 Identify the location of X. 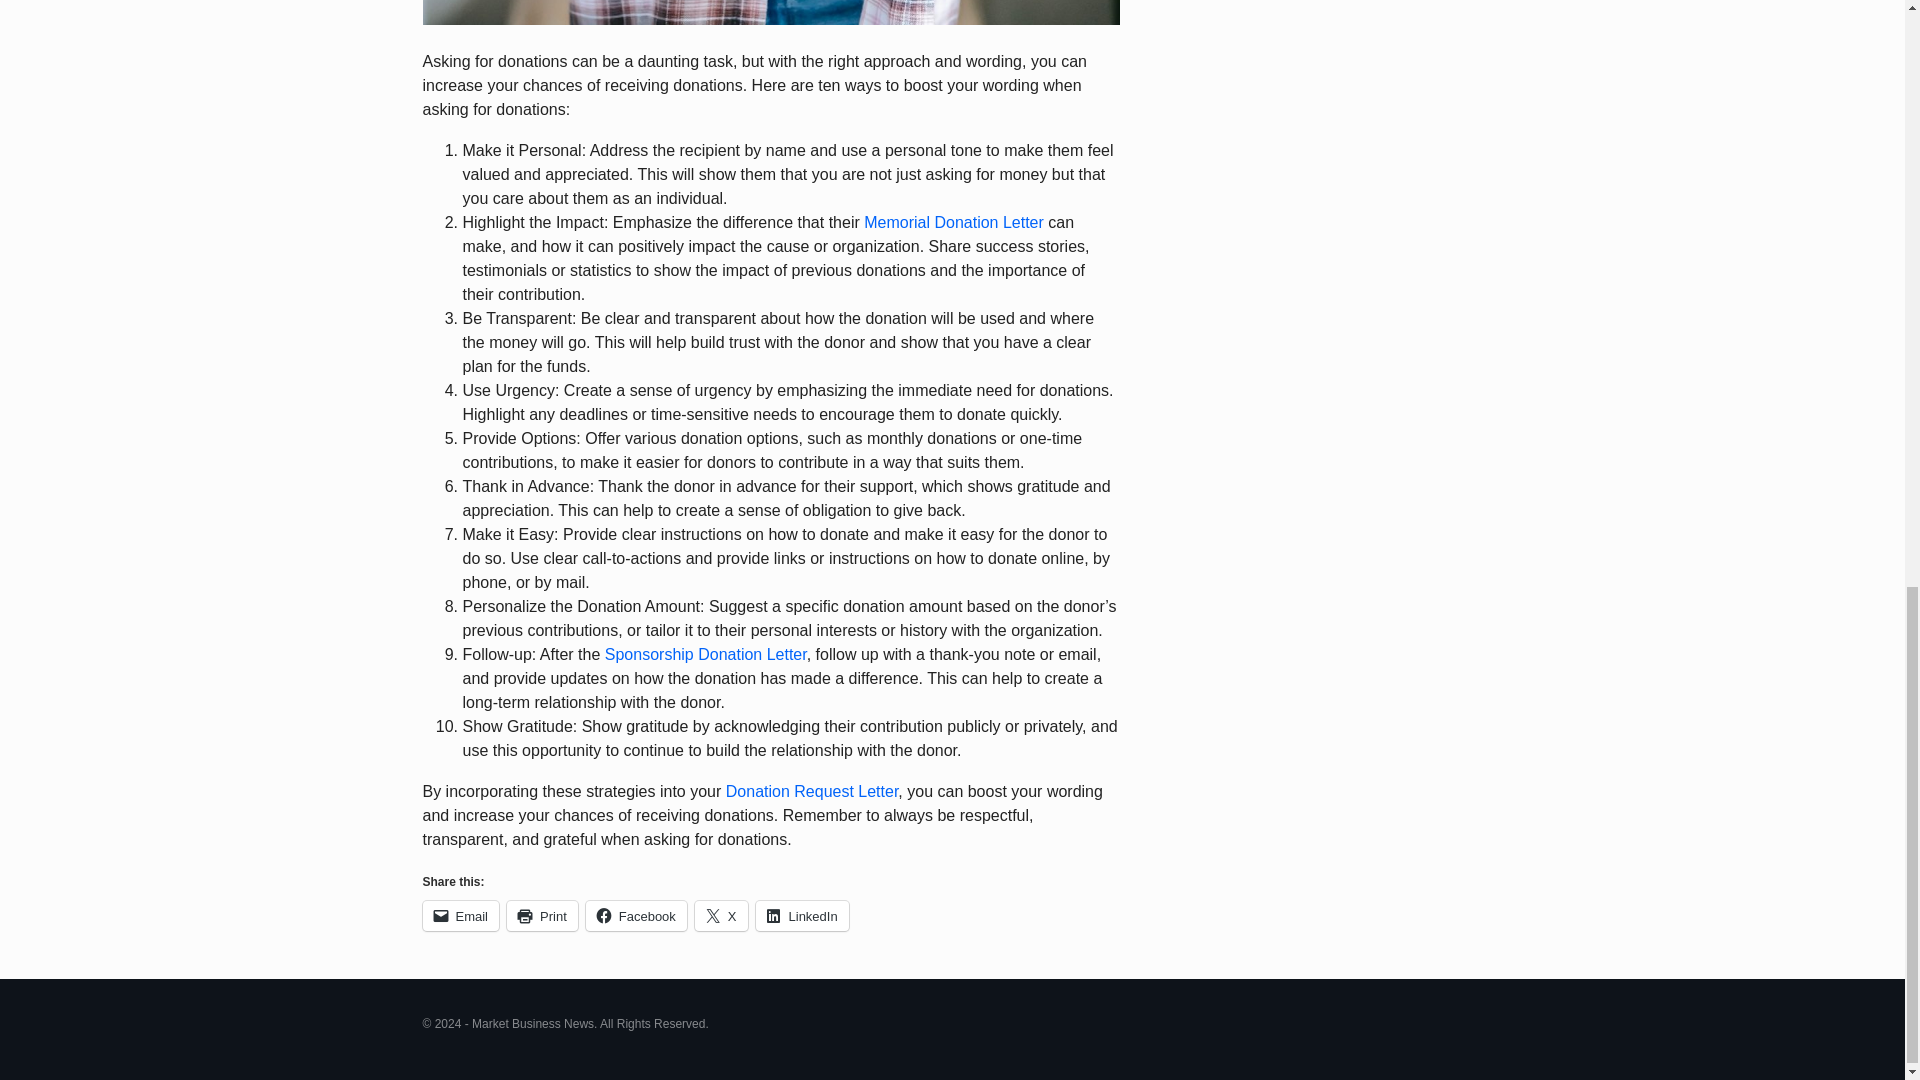
(722, 915).